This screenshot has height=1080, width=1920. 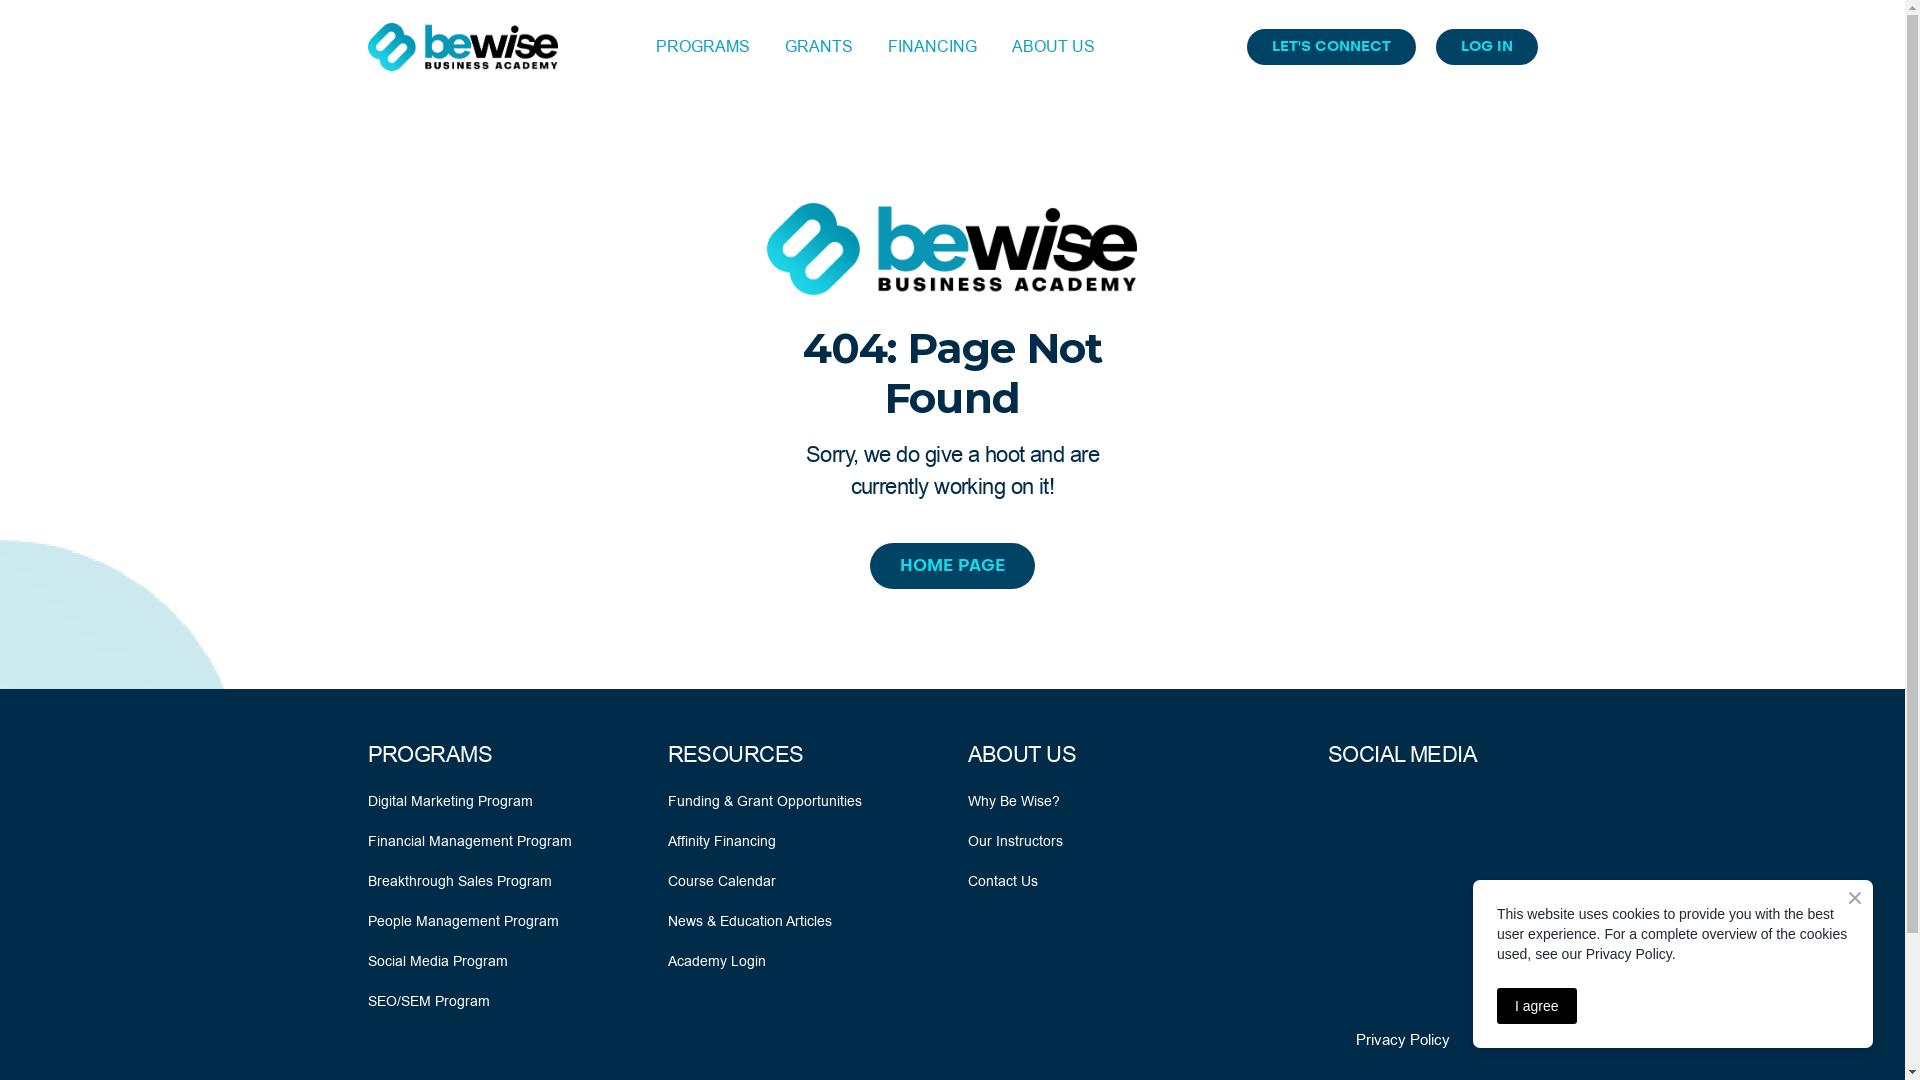 I want to click on GRANTS, so click(x=819, y=46).